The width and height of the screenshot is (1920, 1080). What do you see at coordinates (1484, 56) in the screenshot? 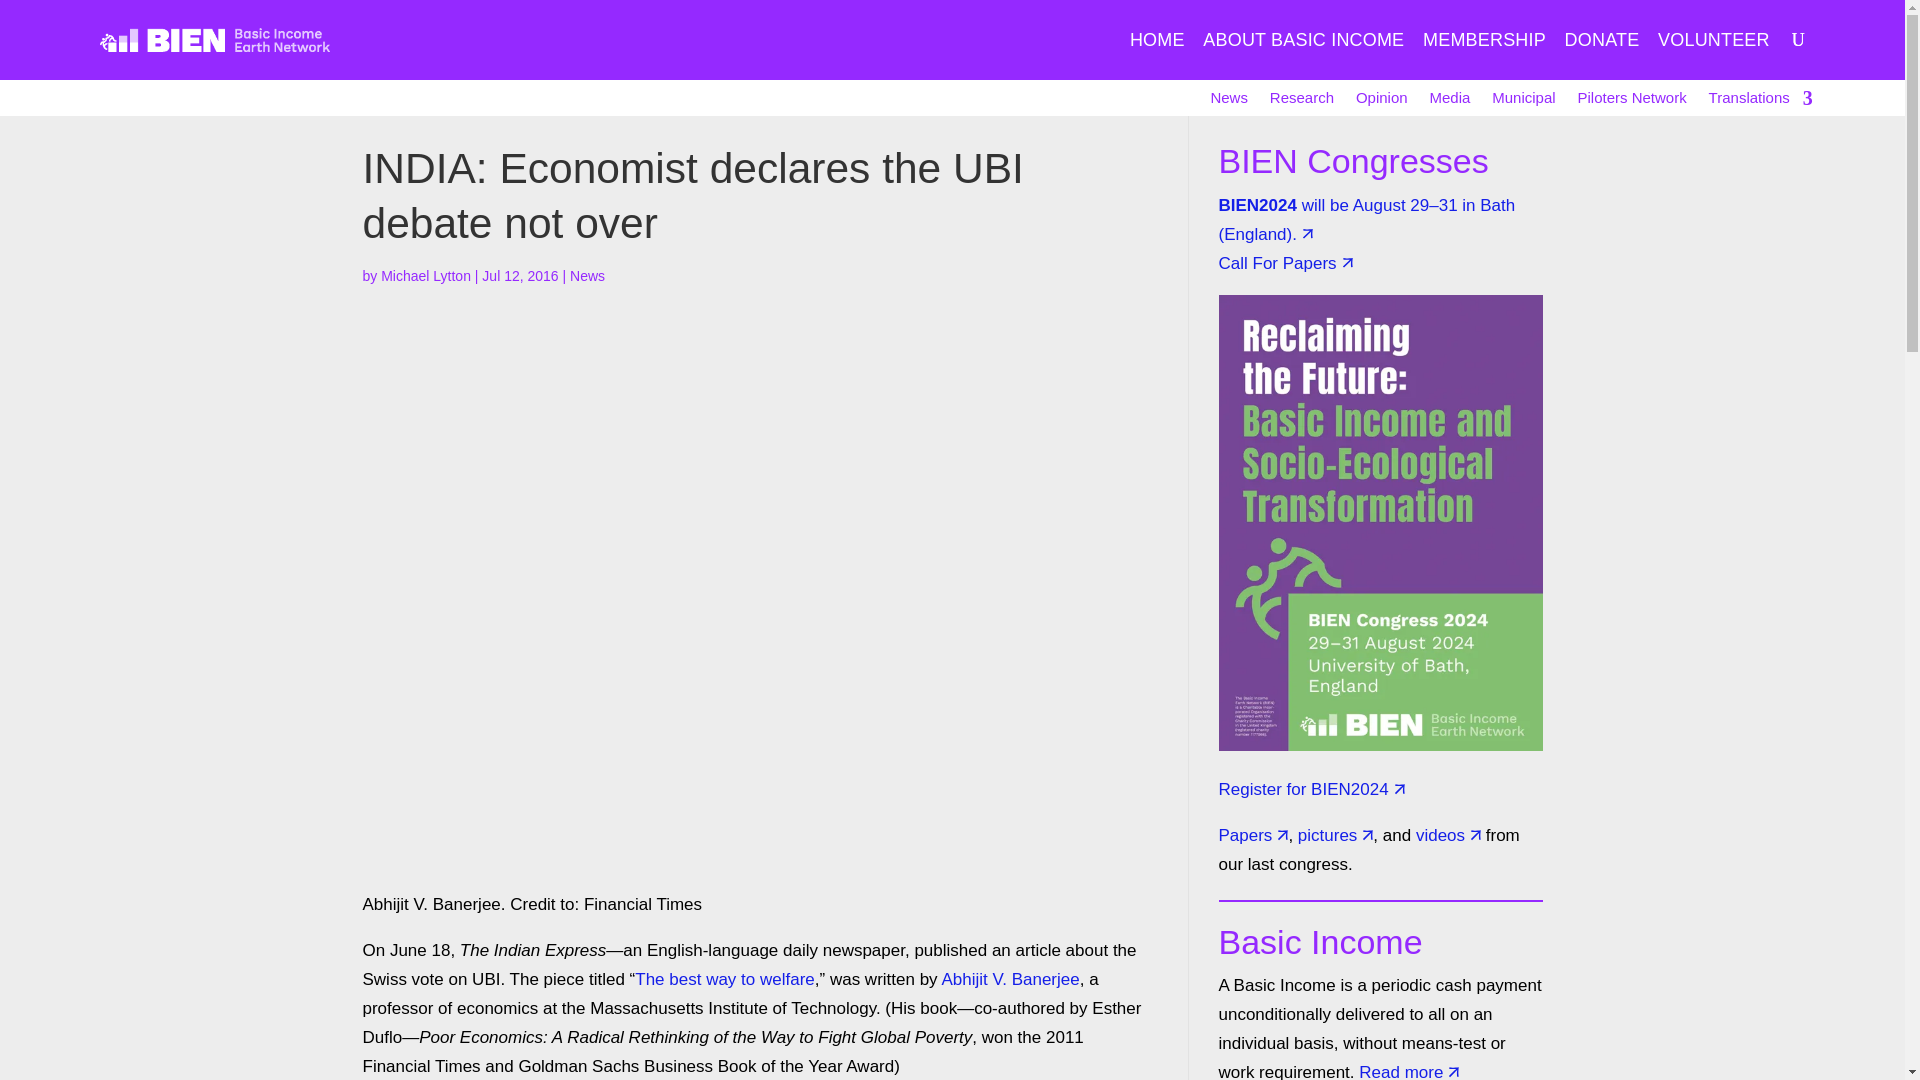
I see `MEMBERSHIP` at bounding box center [1484, 56].